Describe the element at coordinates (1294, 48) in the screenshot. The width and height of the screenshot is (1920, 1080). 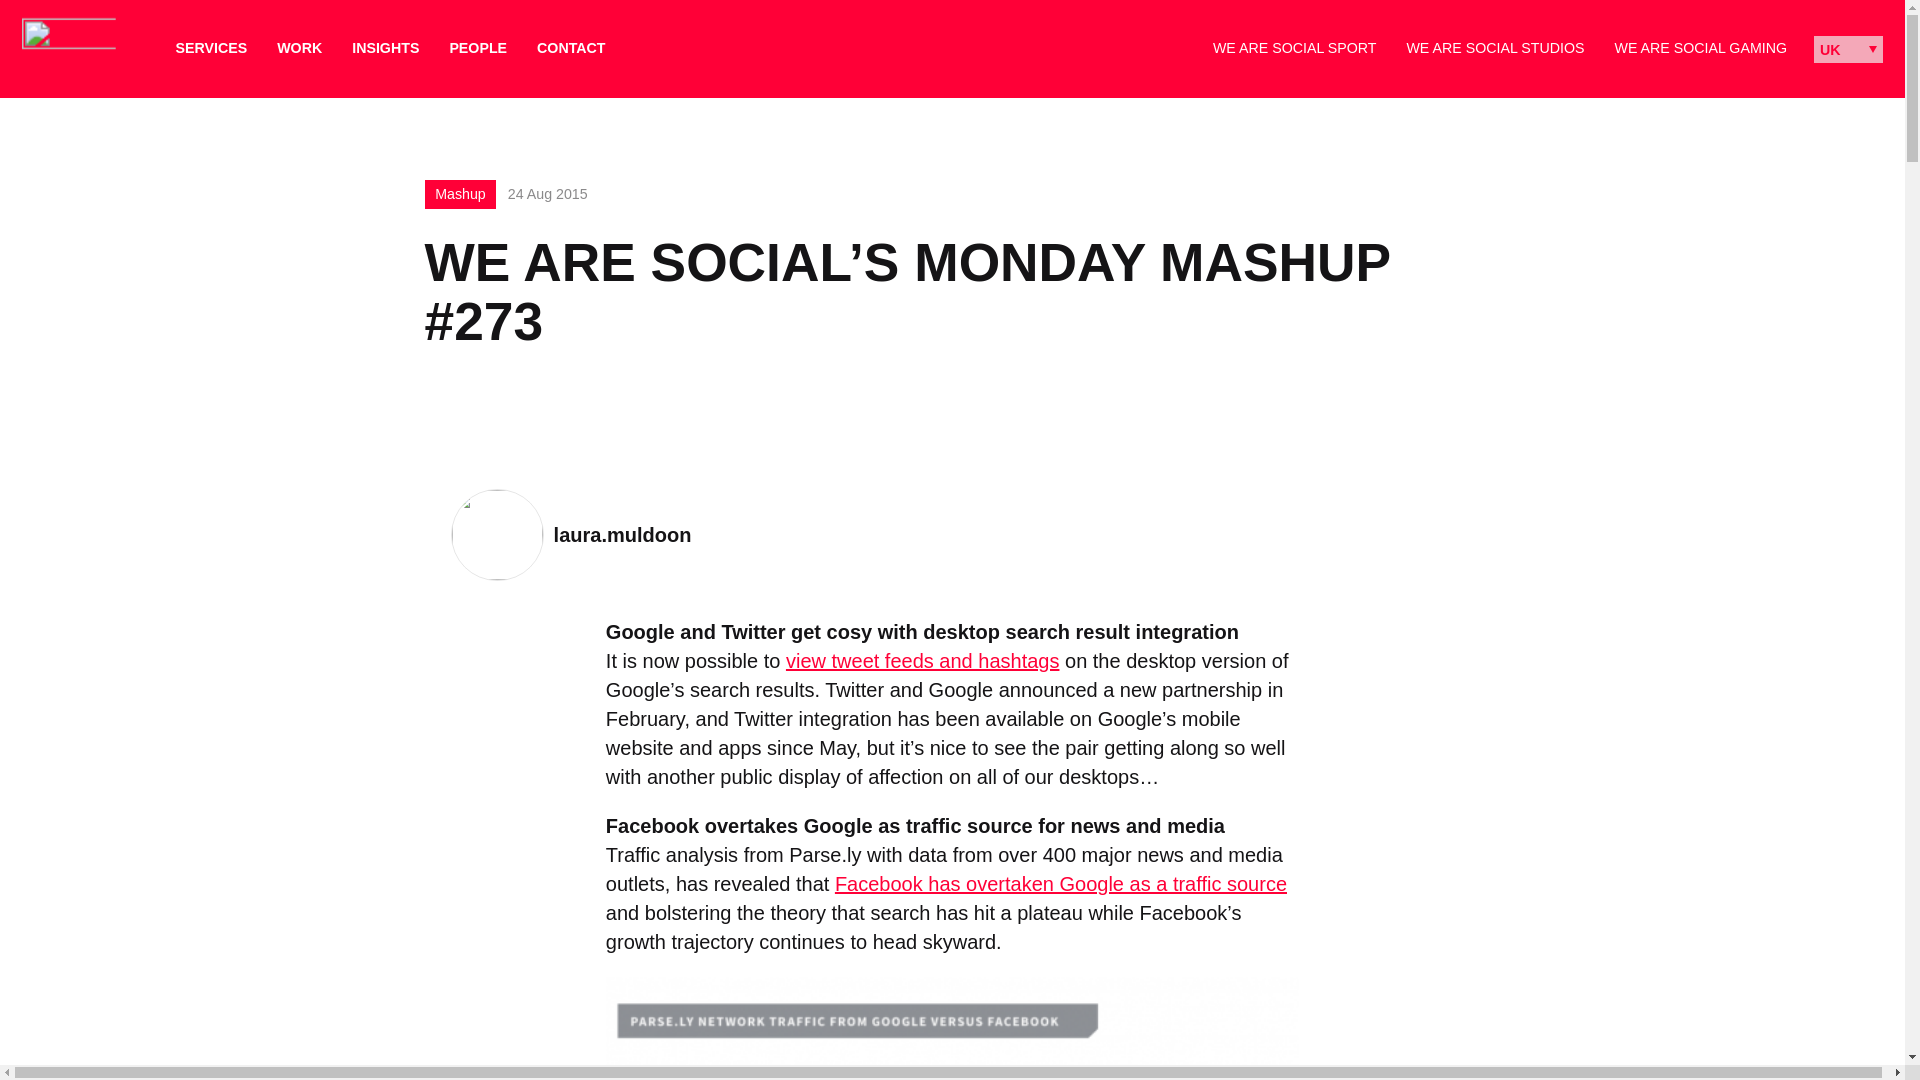
I see `WE ARE SOCIAL SPORT` at that location.